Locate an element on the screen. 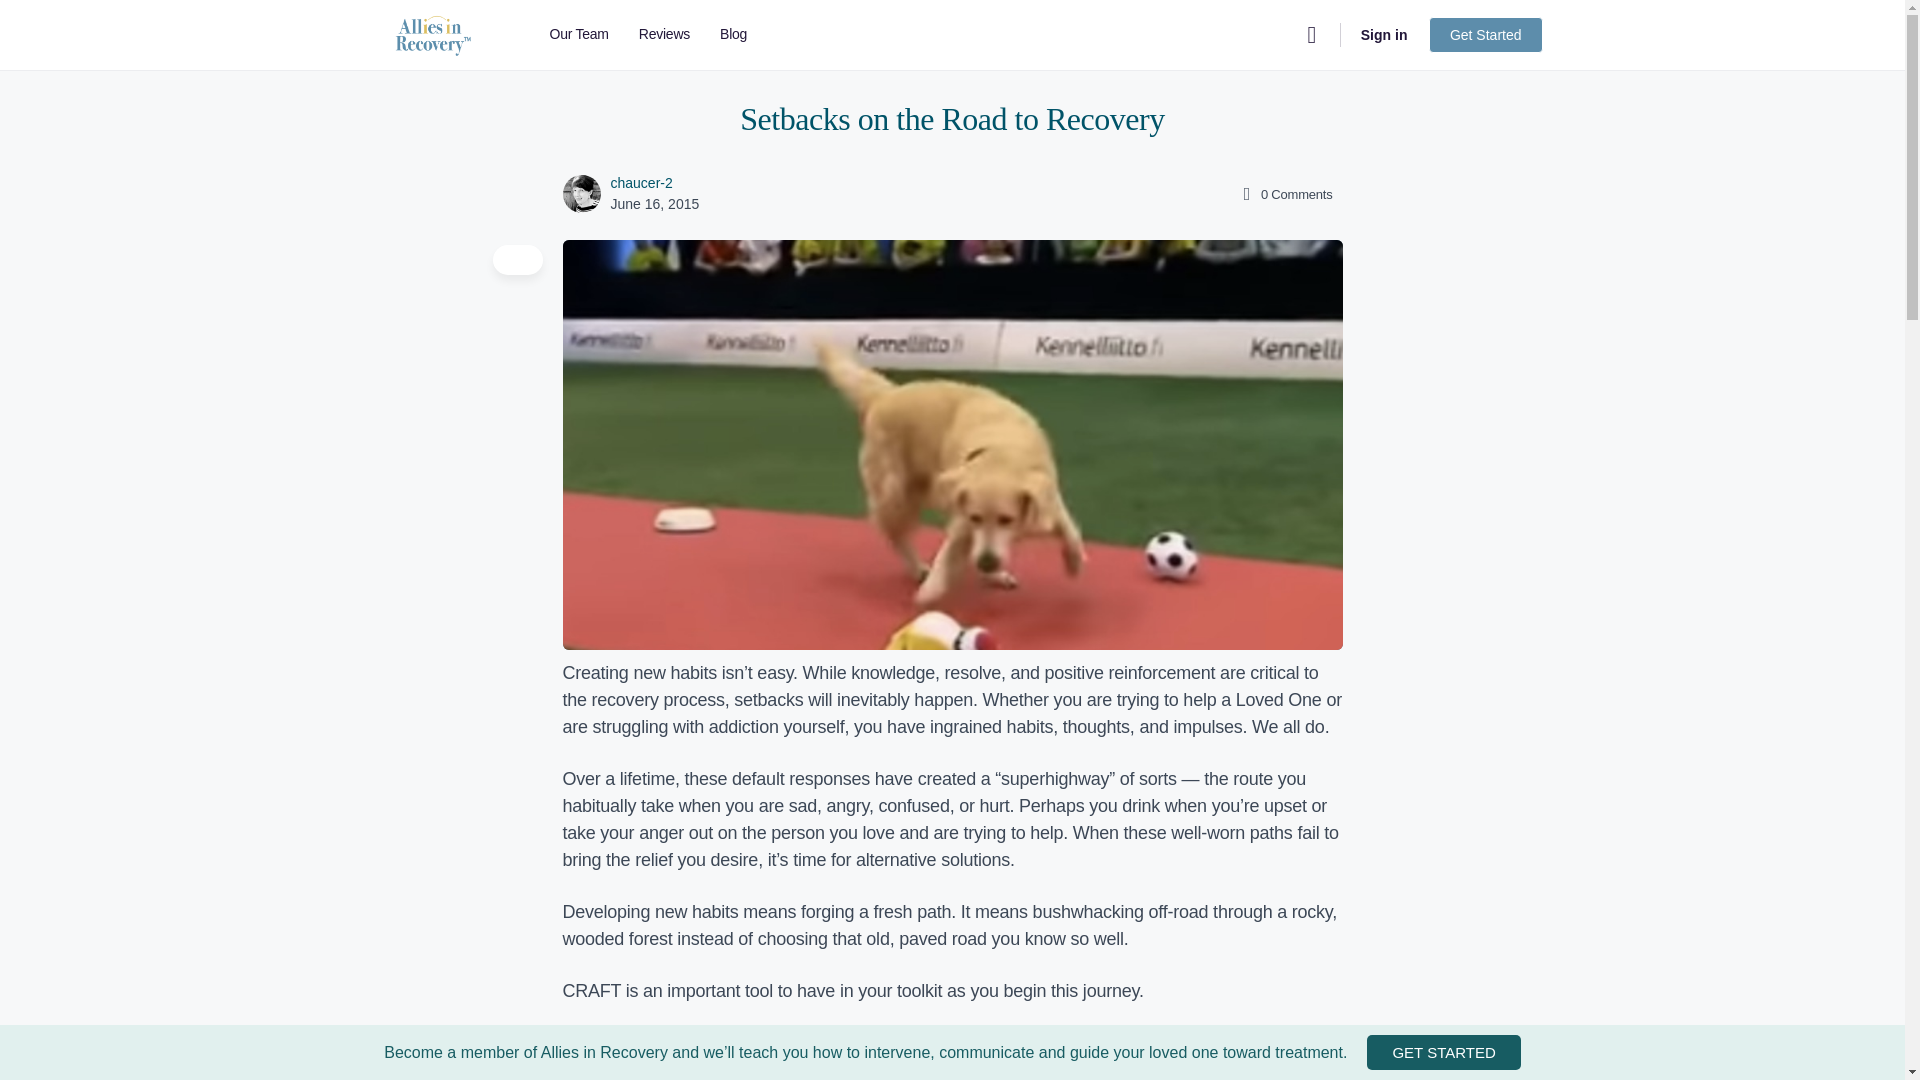  chaucer-2 is located at coordinates (641, 182).